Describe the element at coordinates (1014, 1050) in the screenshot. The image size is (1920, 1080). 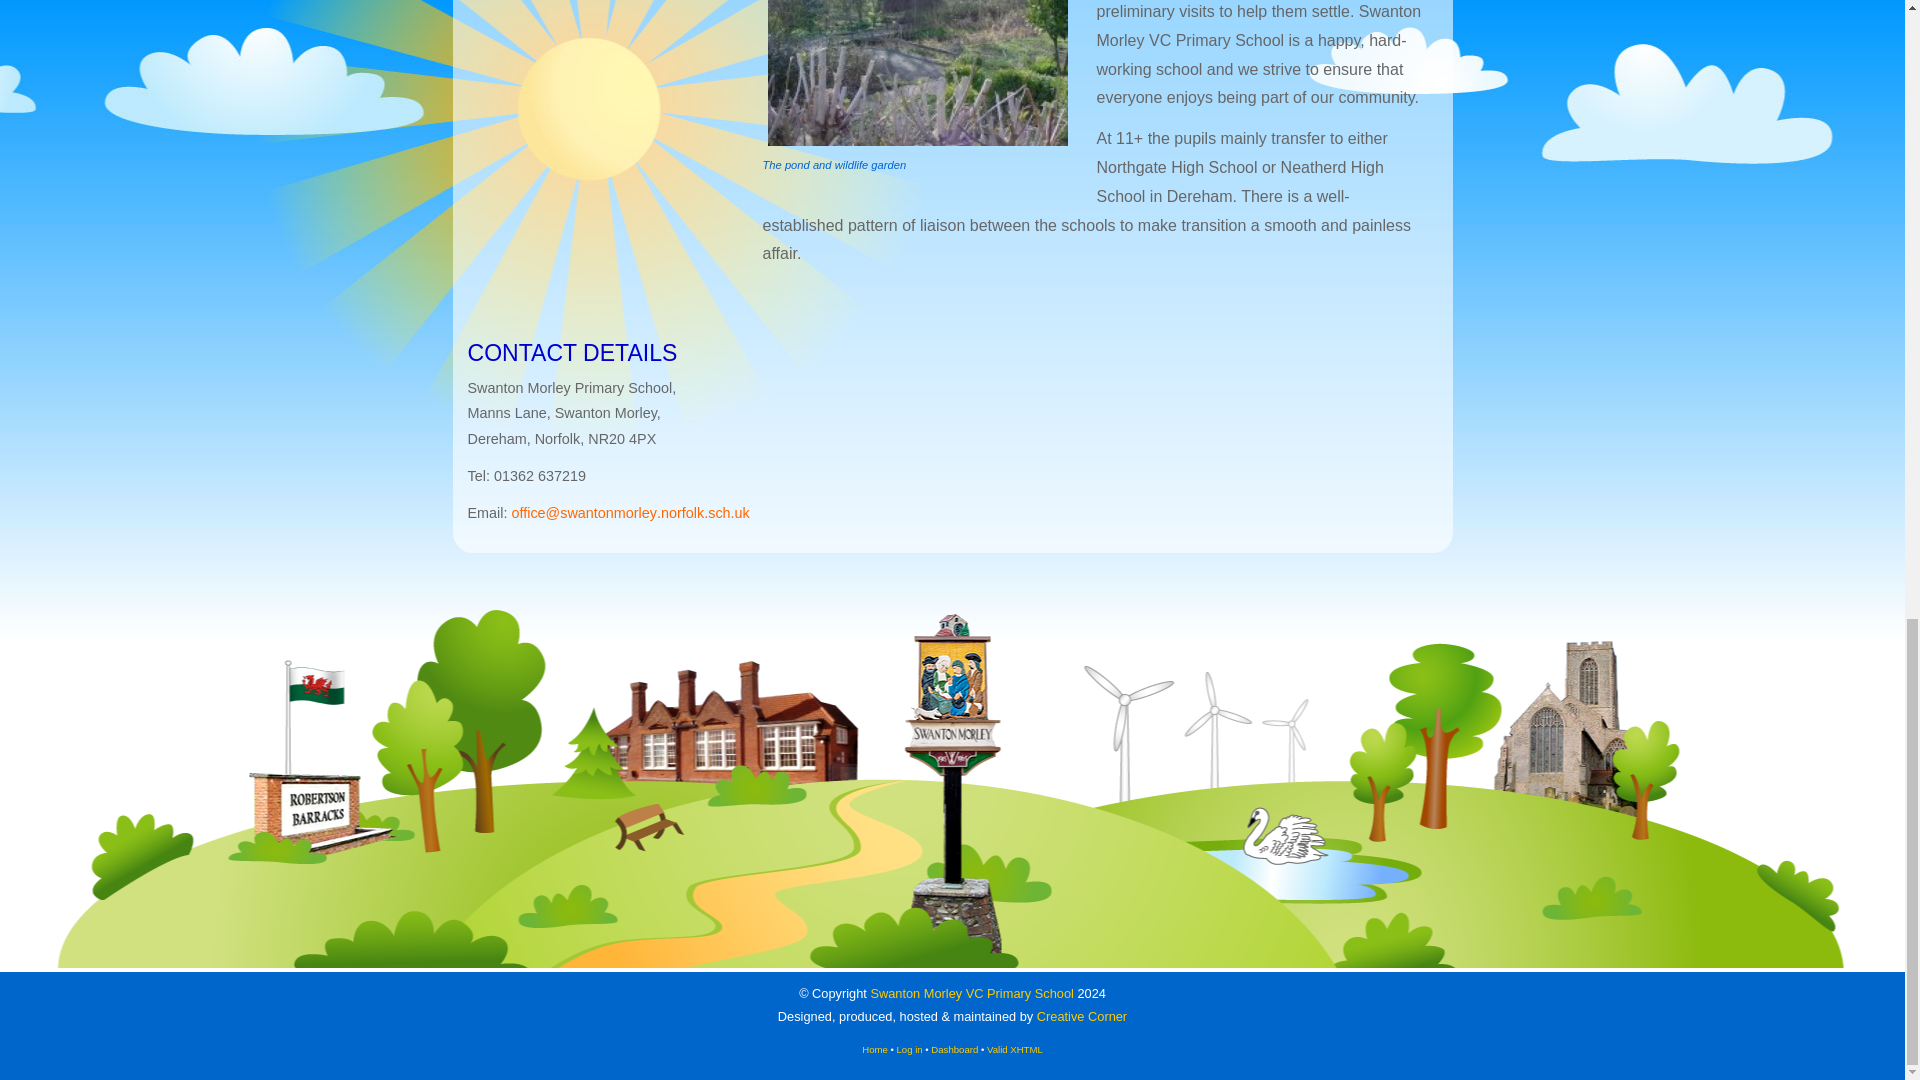
I see `Valid XHTML` at that location.